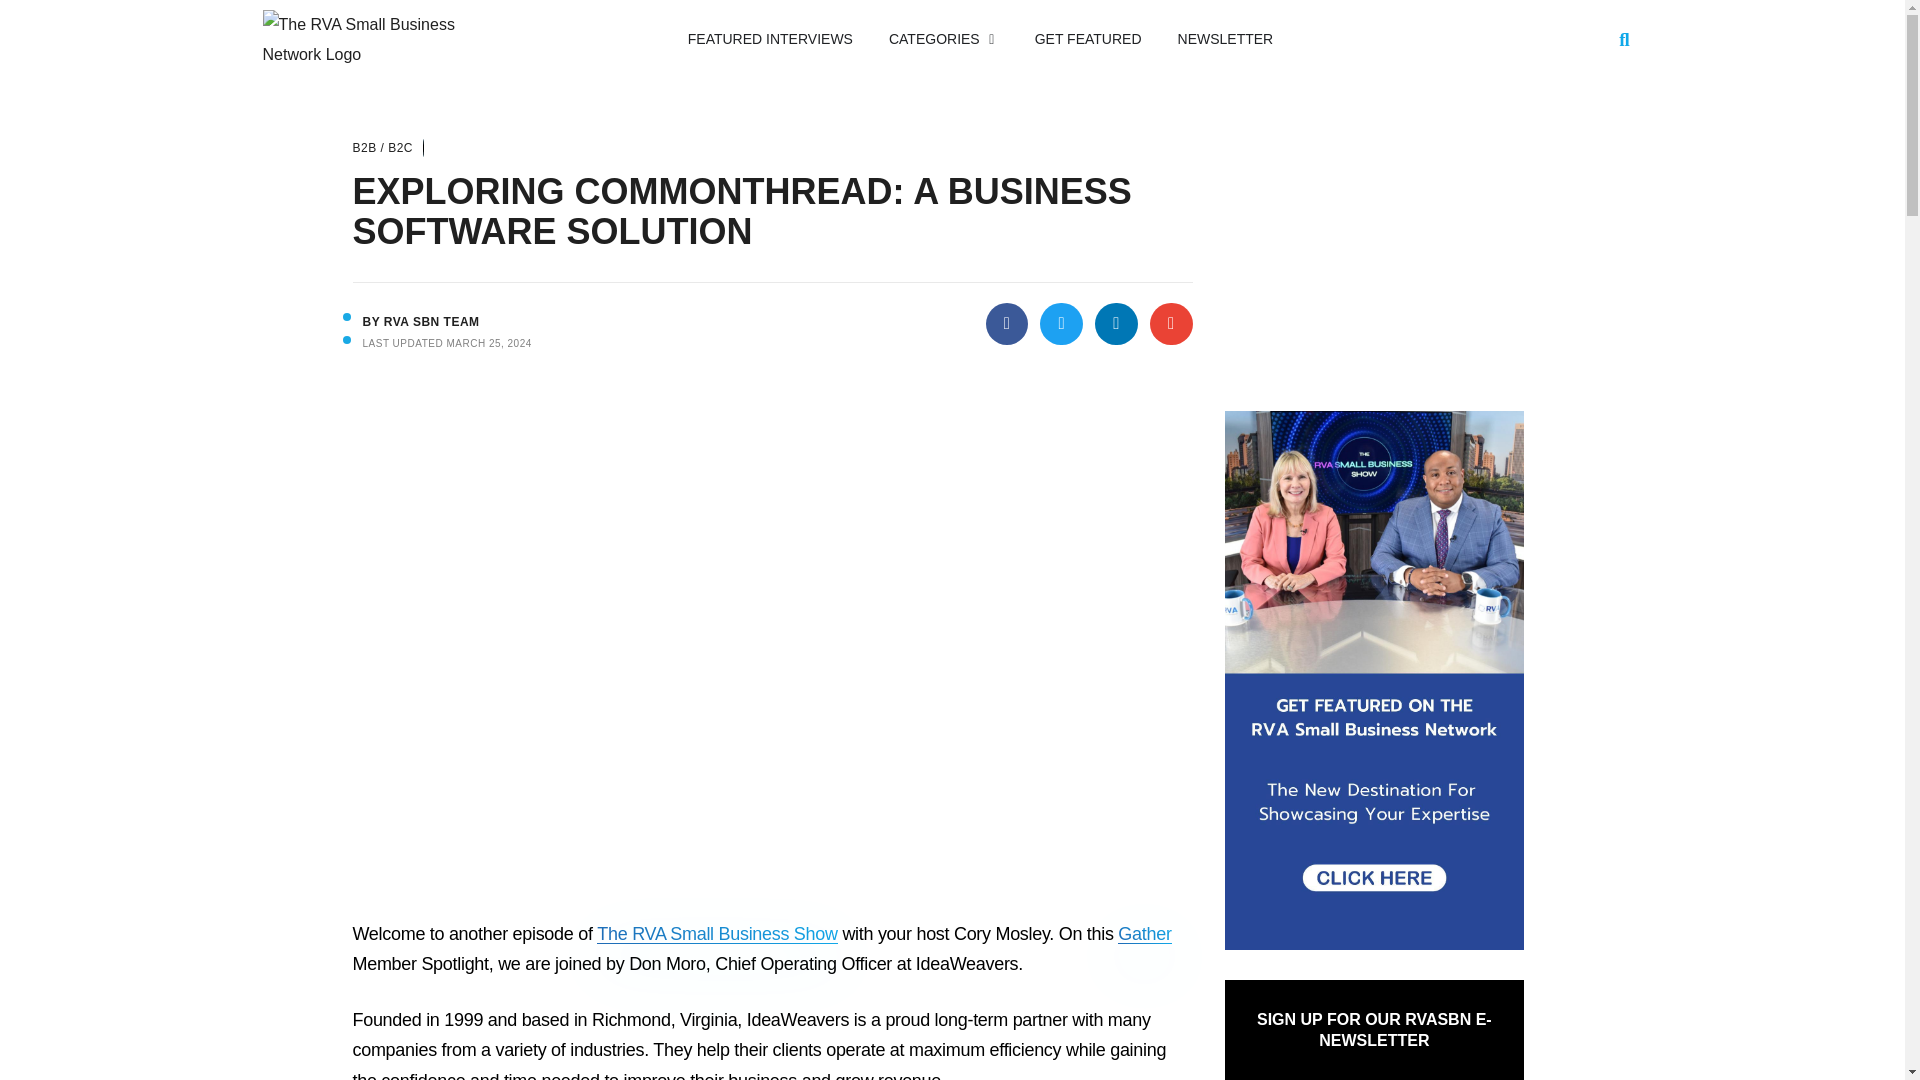 The image size is (1920, 1080). I want to click on The RVA Small Business Show, so click(717, 934).